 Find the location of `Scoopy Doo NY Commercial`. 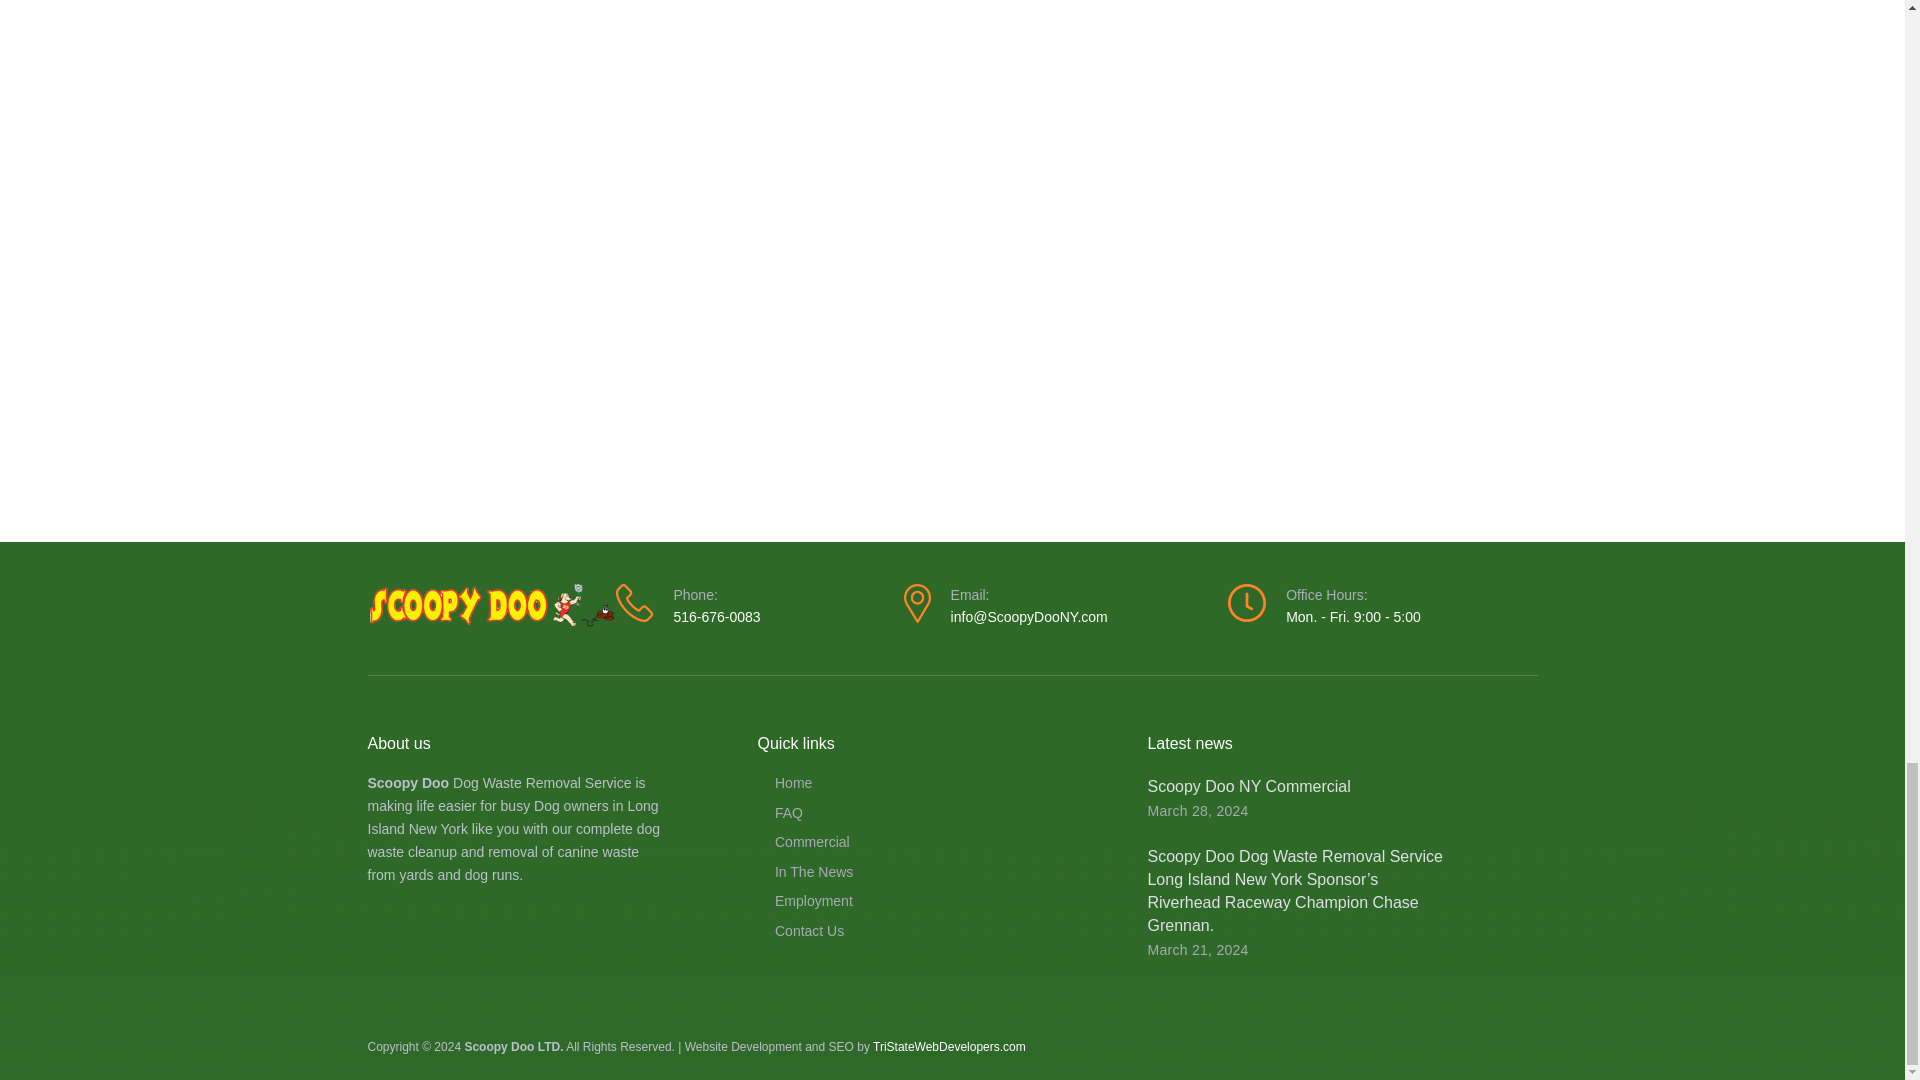

Scoopy Doo NY Commercial is located at coordinates (1248, 786).